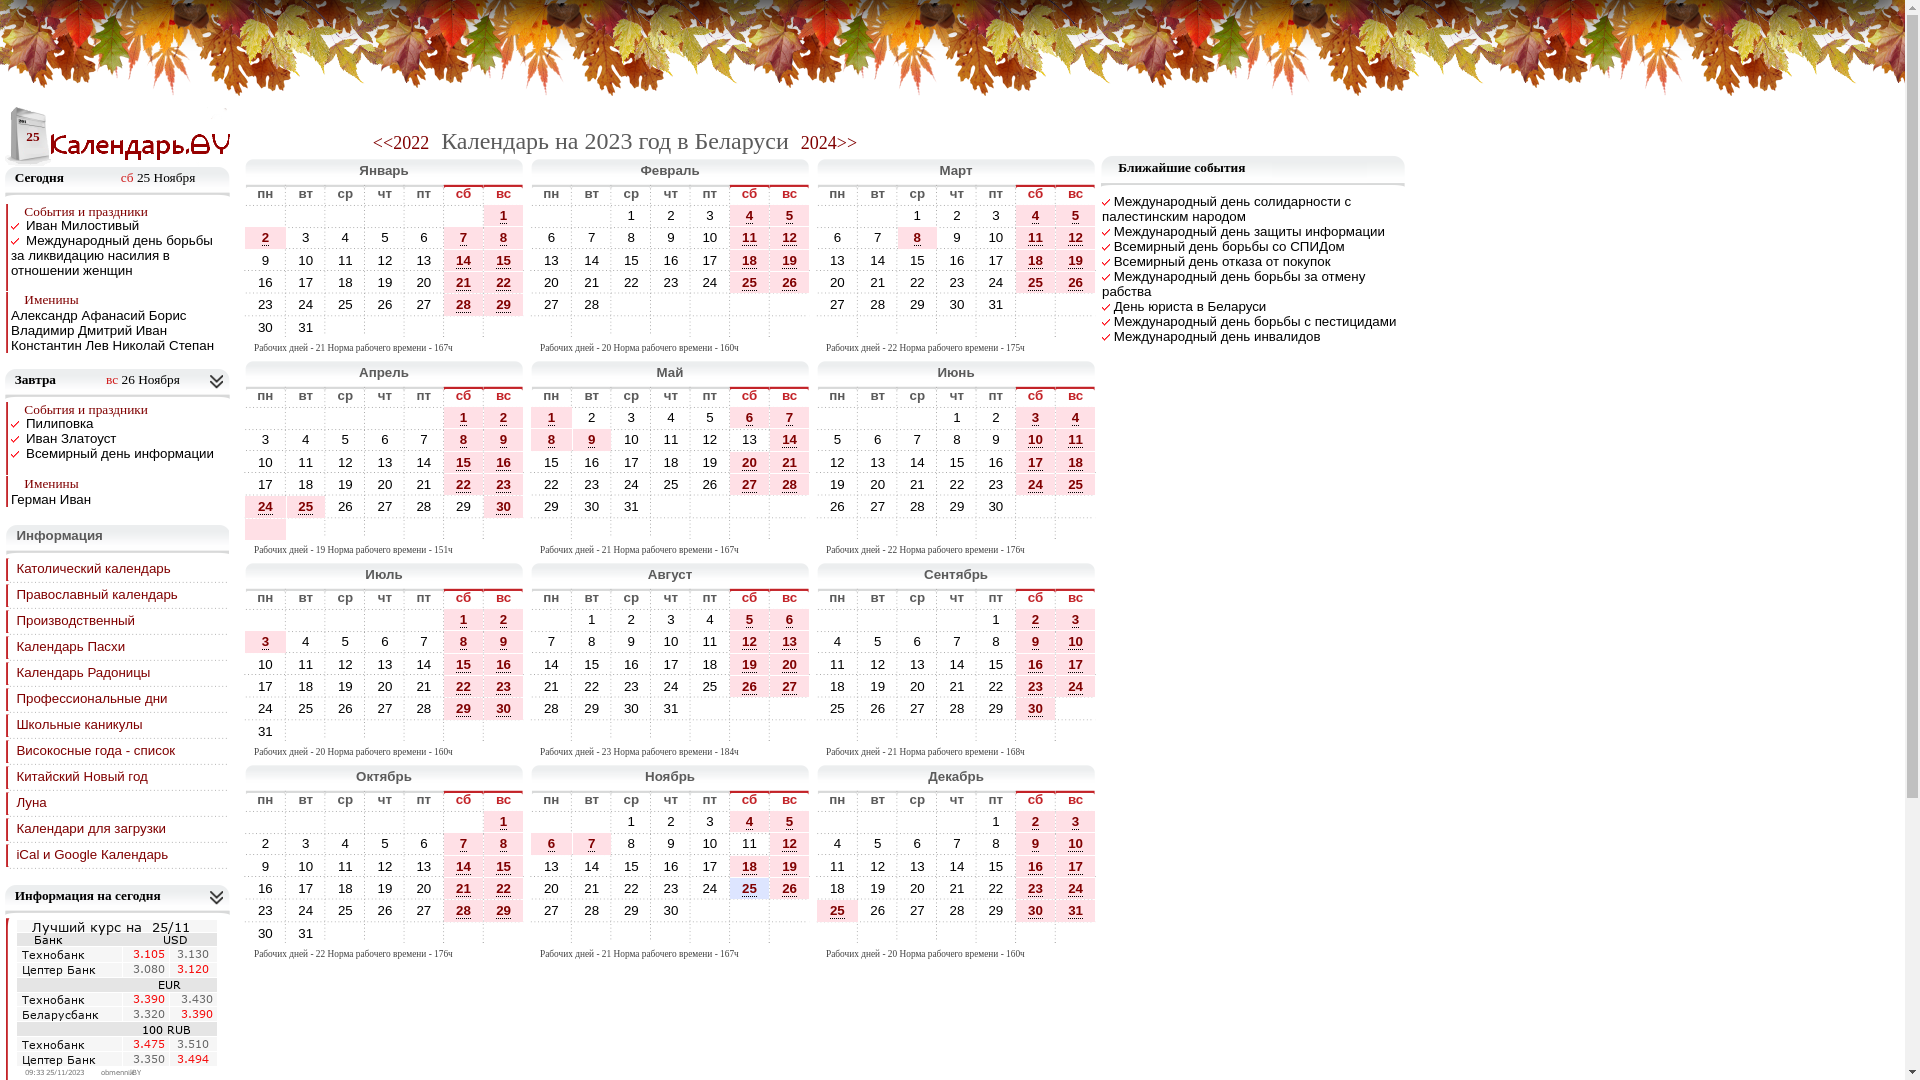 The height and width of the screenshot is (1080, 1920). What do you see at coordinates (996, 732) in the screenshot?
I see ` ` at bounding box center [996, 732].